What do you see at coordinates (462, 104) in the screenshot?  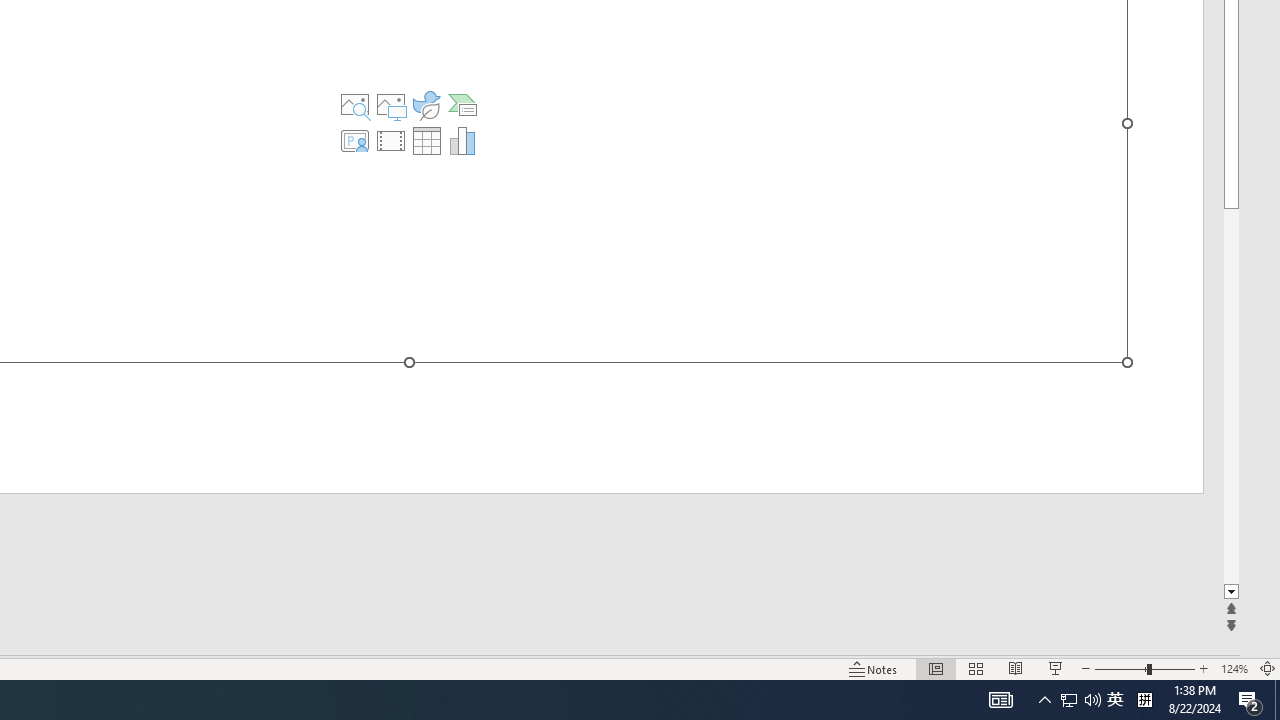 I see `Insert a SmartArt Graphic` at bounding box center [462, 104].